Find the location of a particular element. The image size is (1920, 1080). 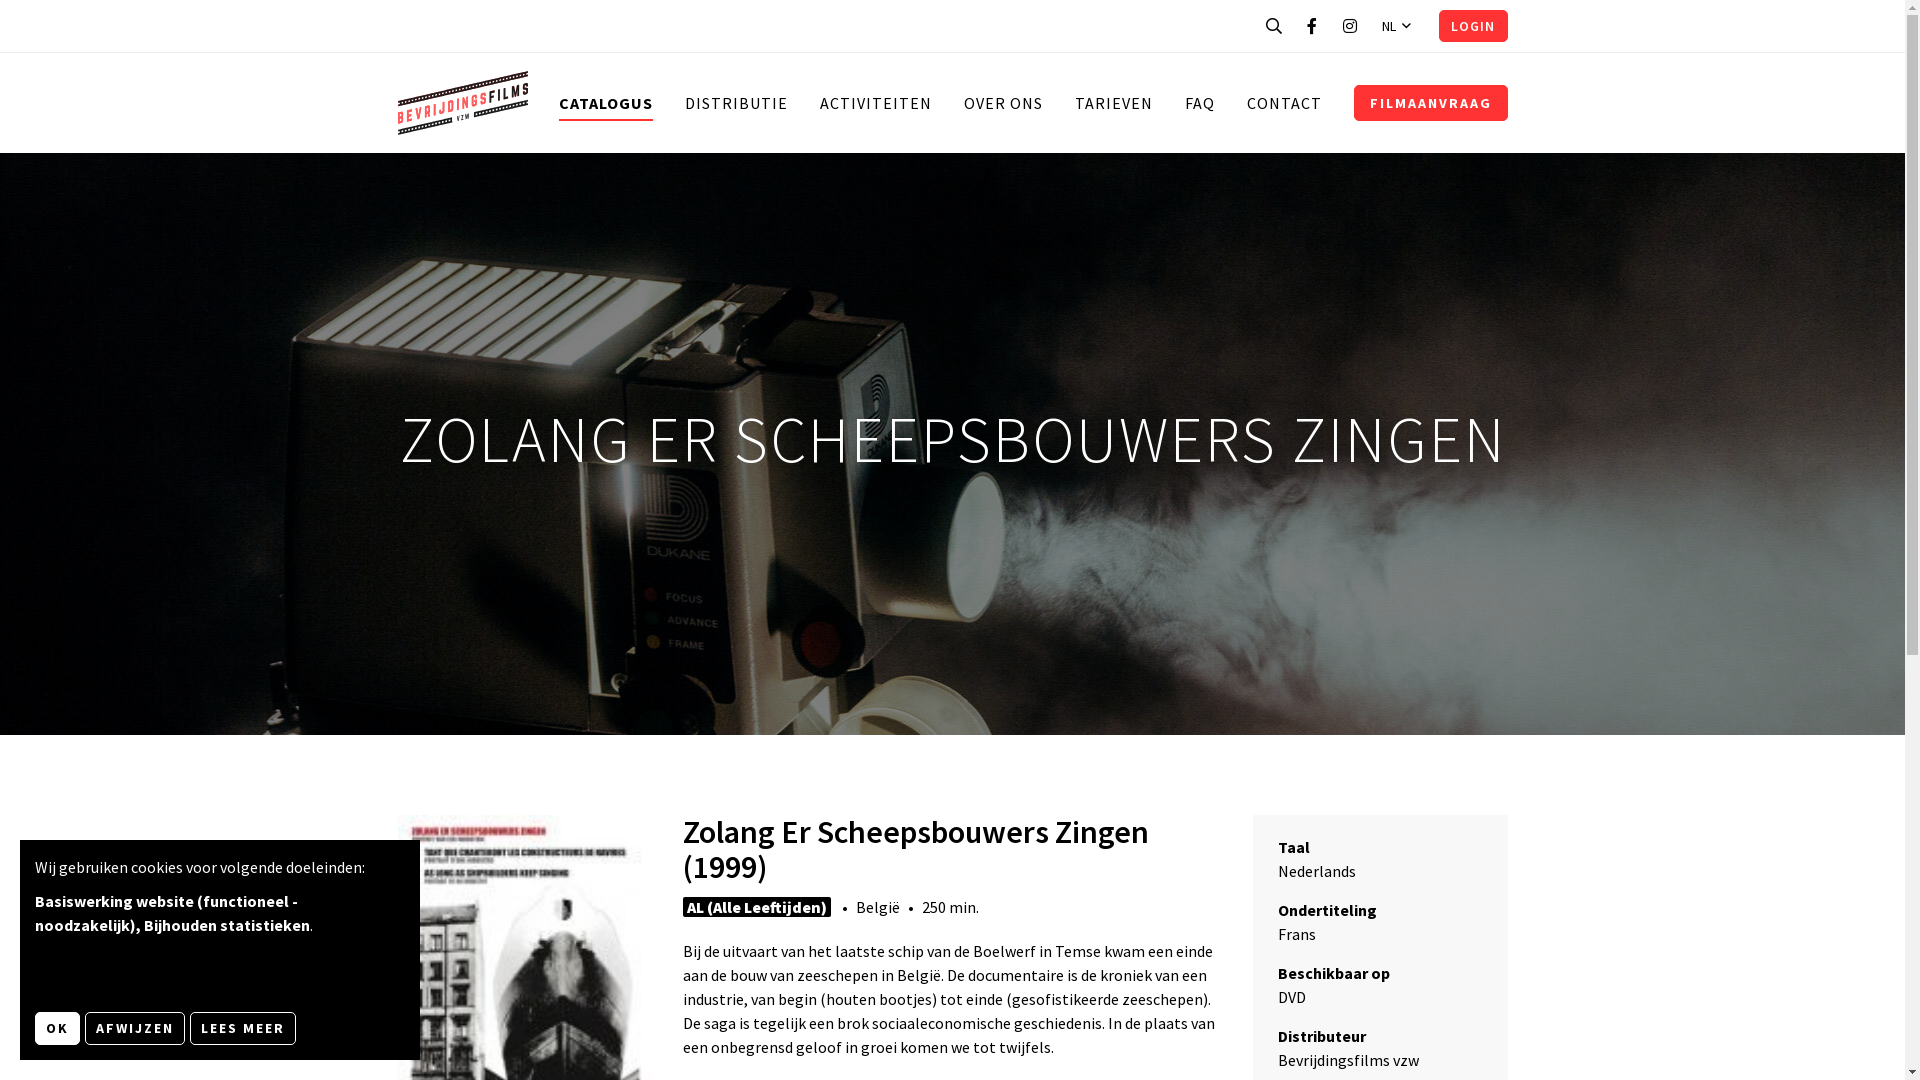

LOGIN is located at coordinates (1473, 26).